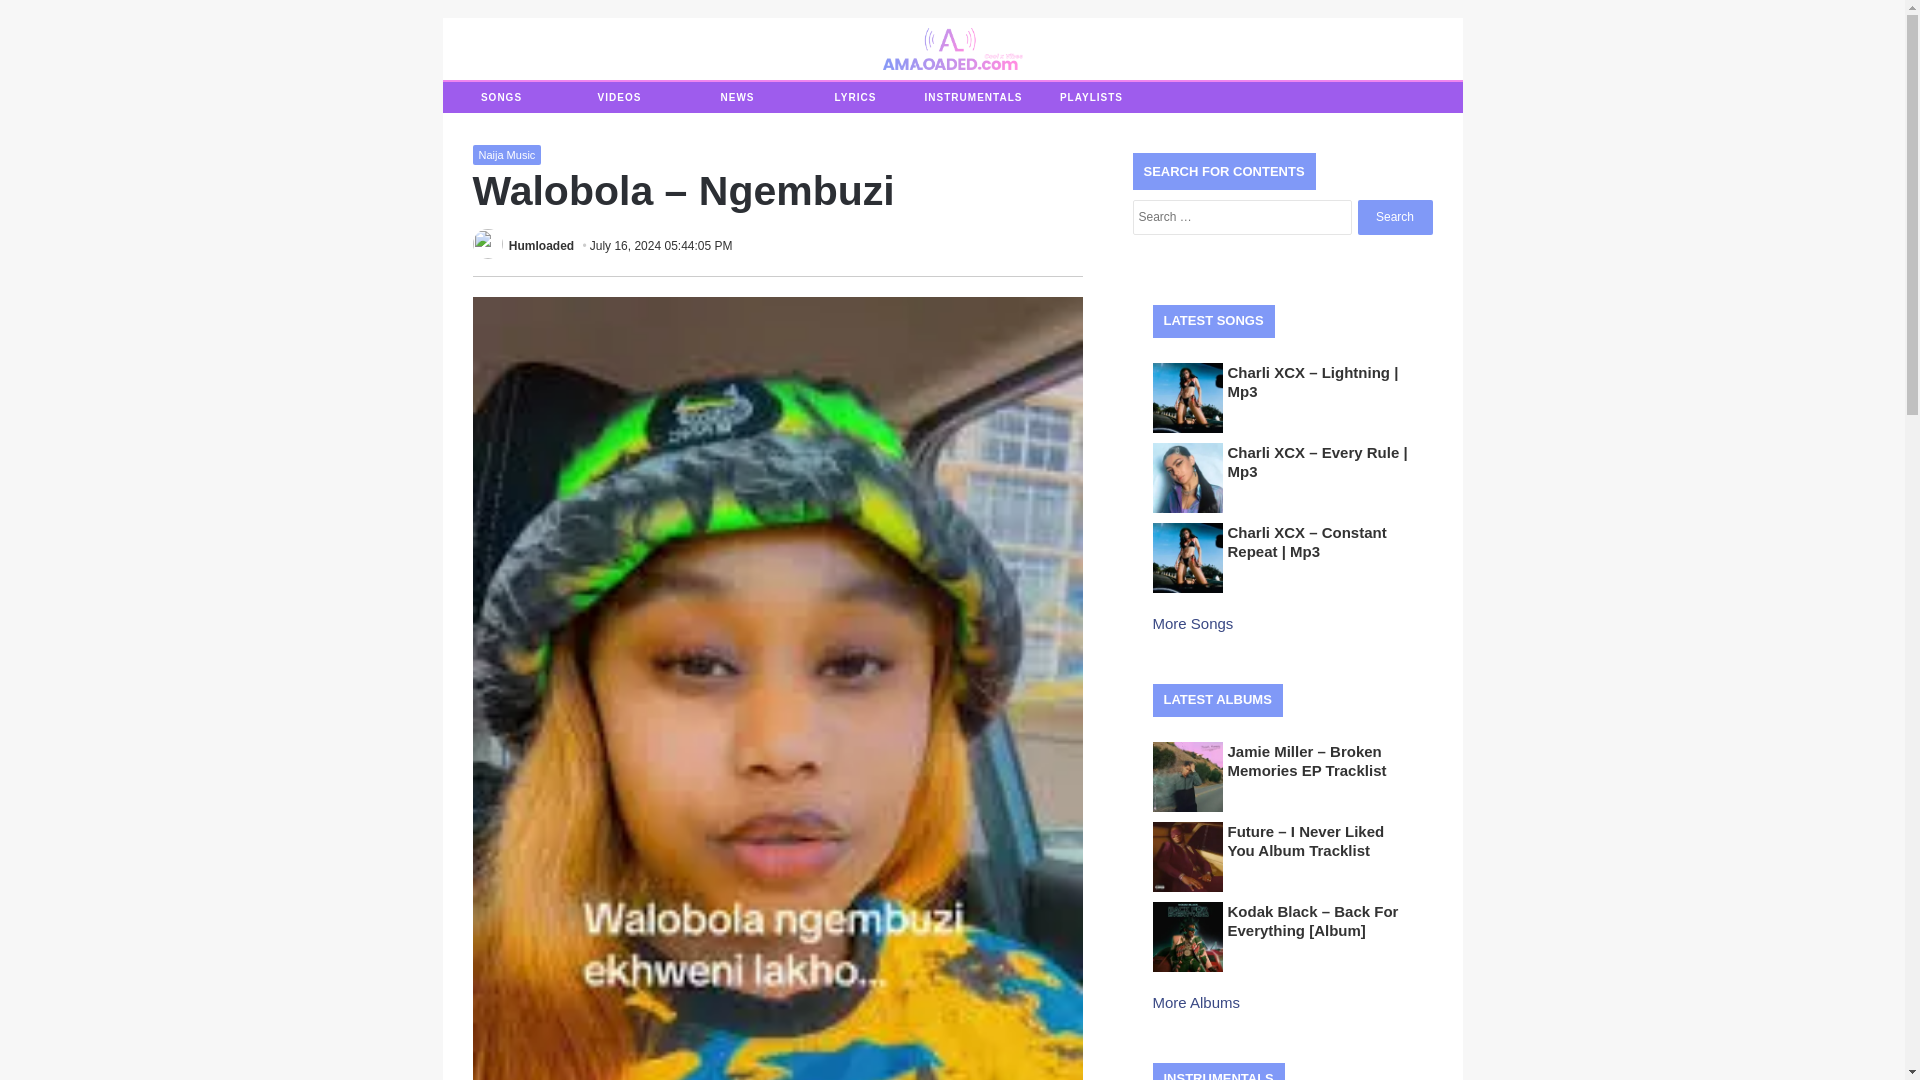 Image resolution: width=1920 pixels, height=1080 pixels. I want to click on Posts by Humloaded, so click(541, 245).